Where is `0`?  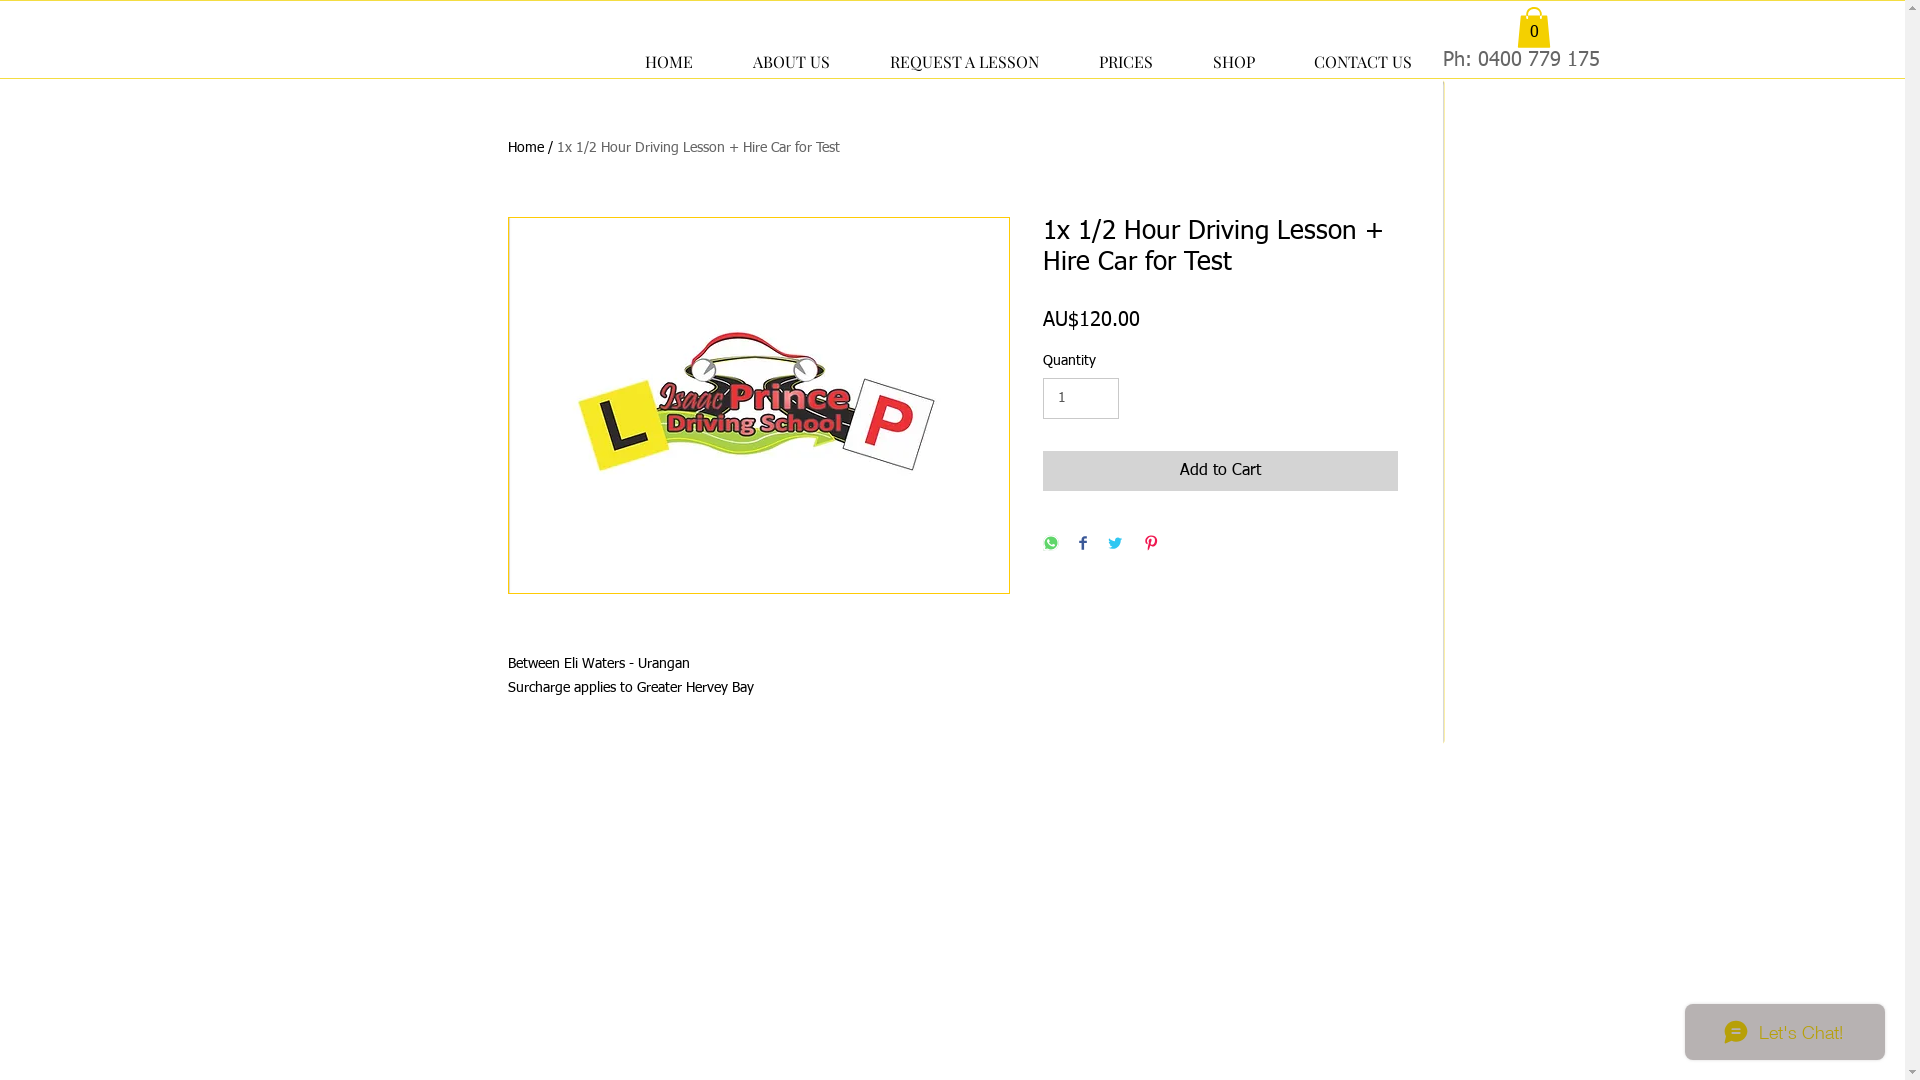
0 is located at coordinates (1533, 28).